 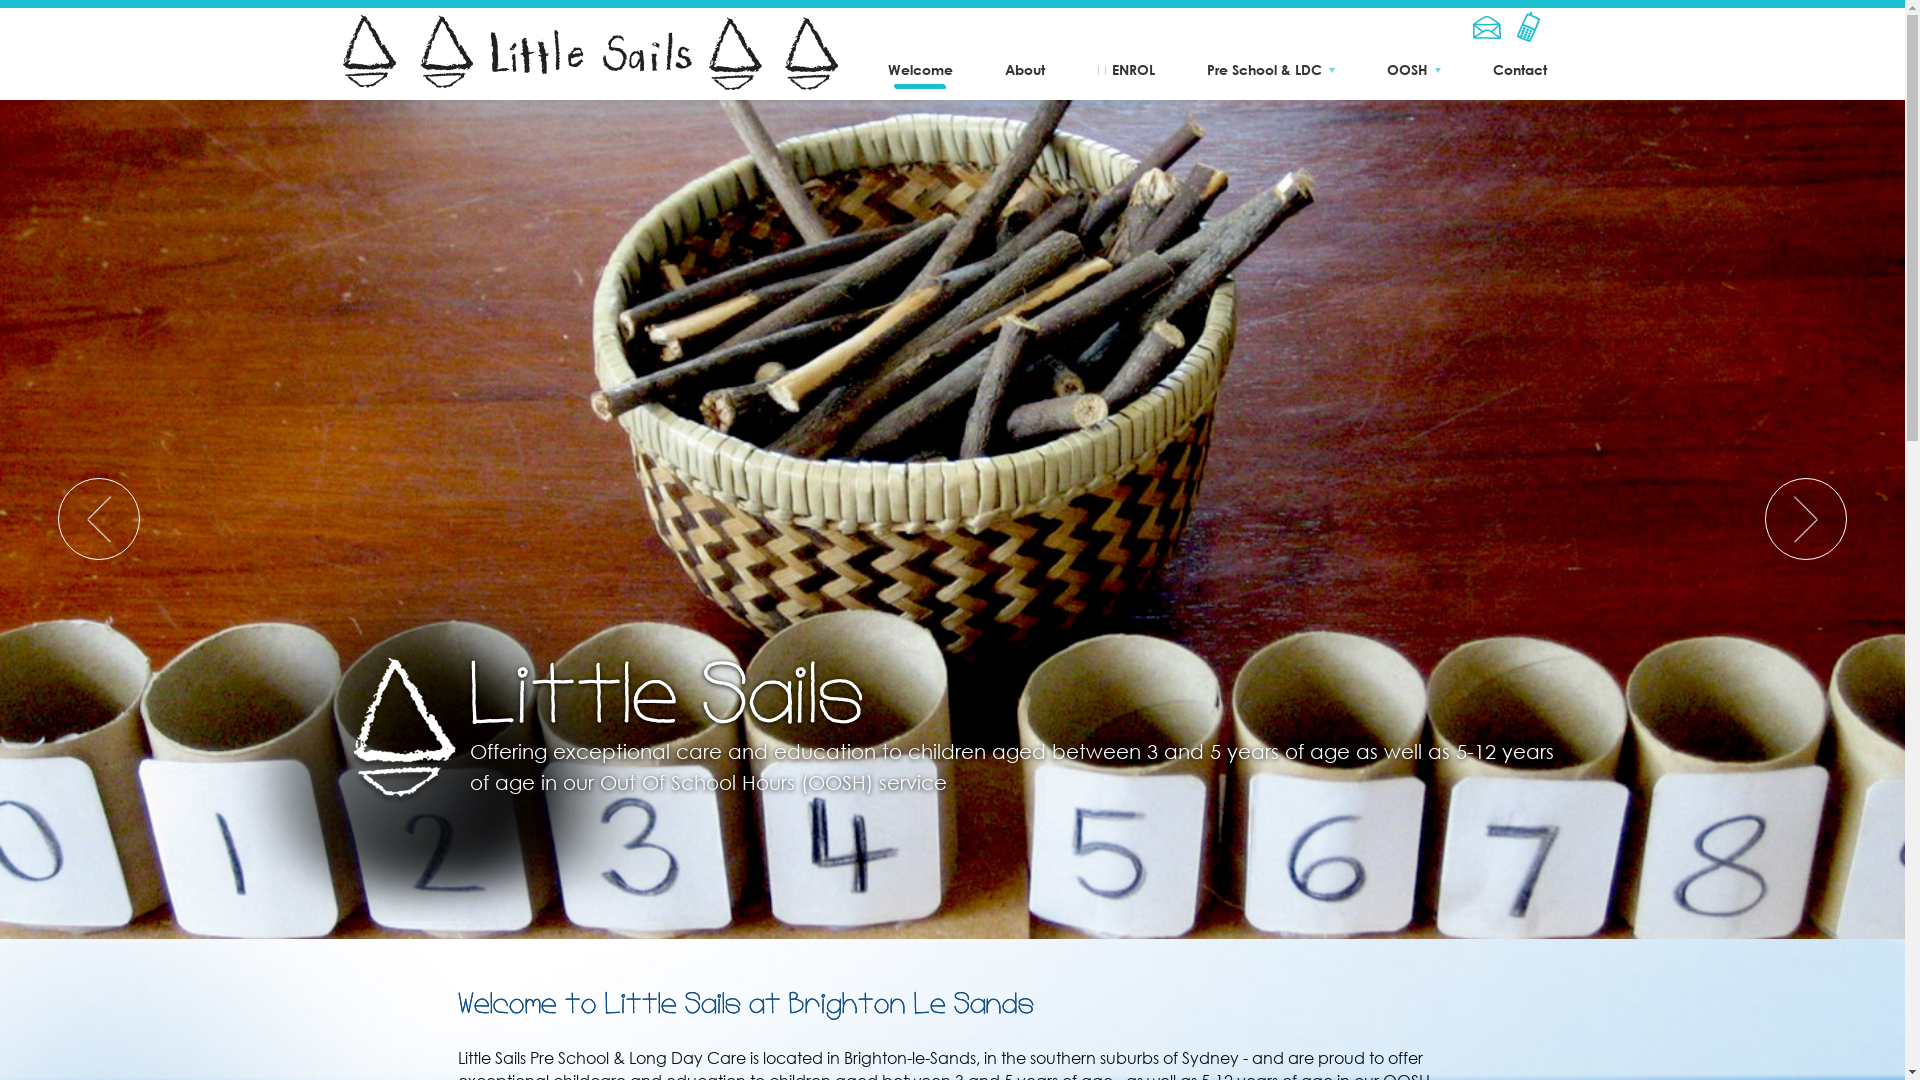 I want to click on Welcome, so click(x=920, y=70).